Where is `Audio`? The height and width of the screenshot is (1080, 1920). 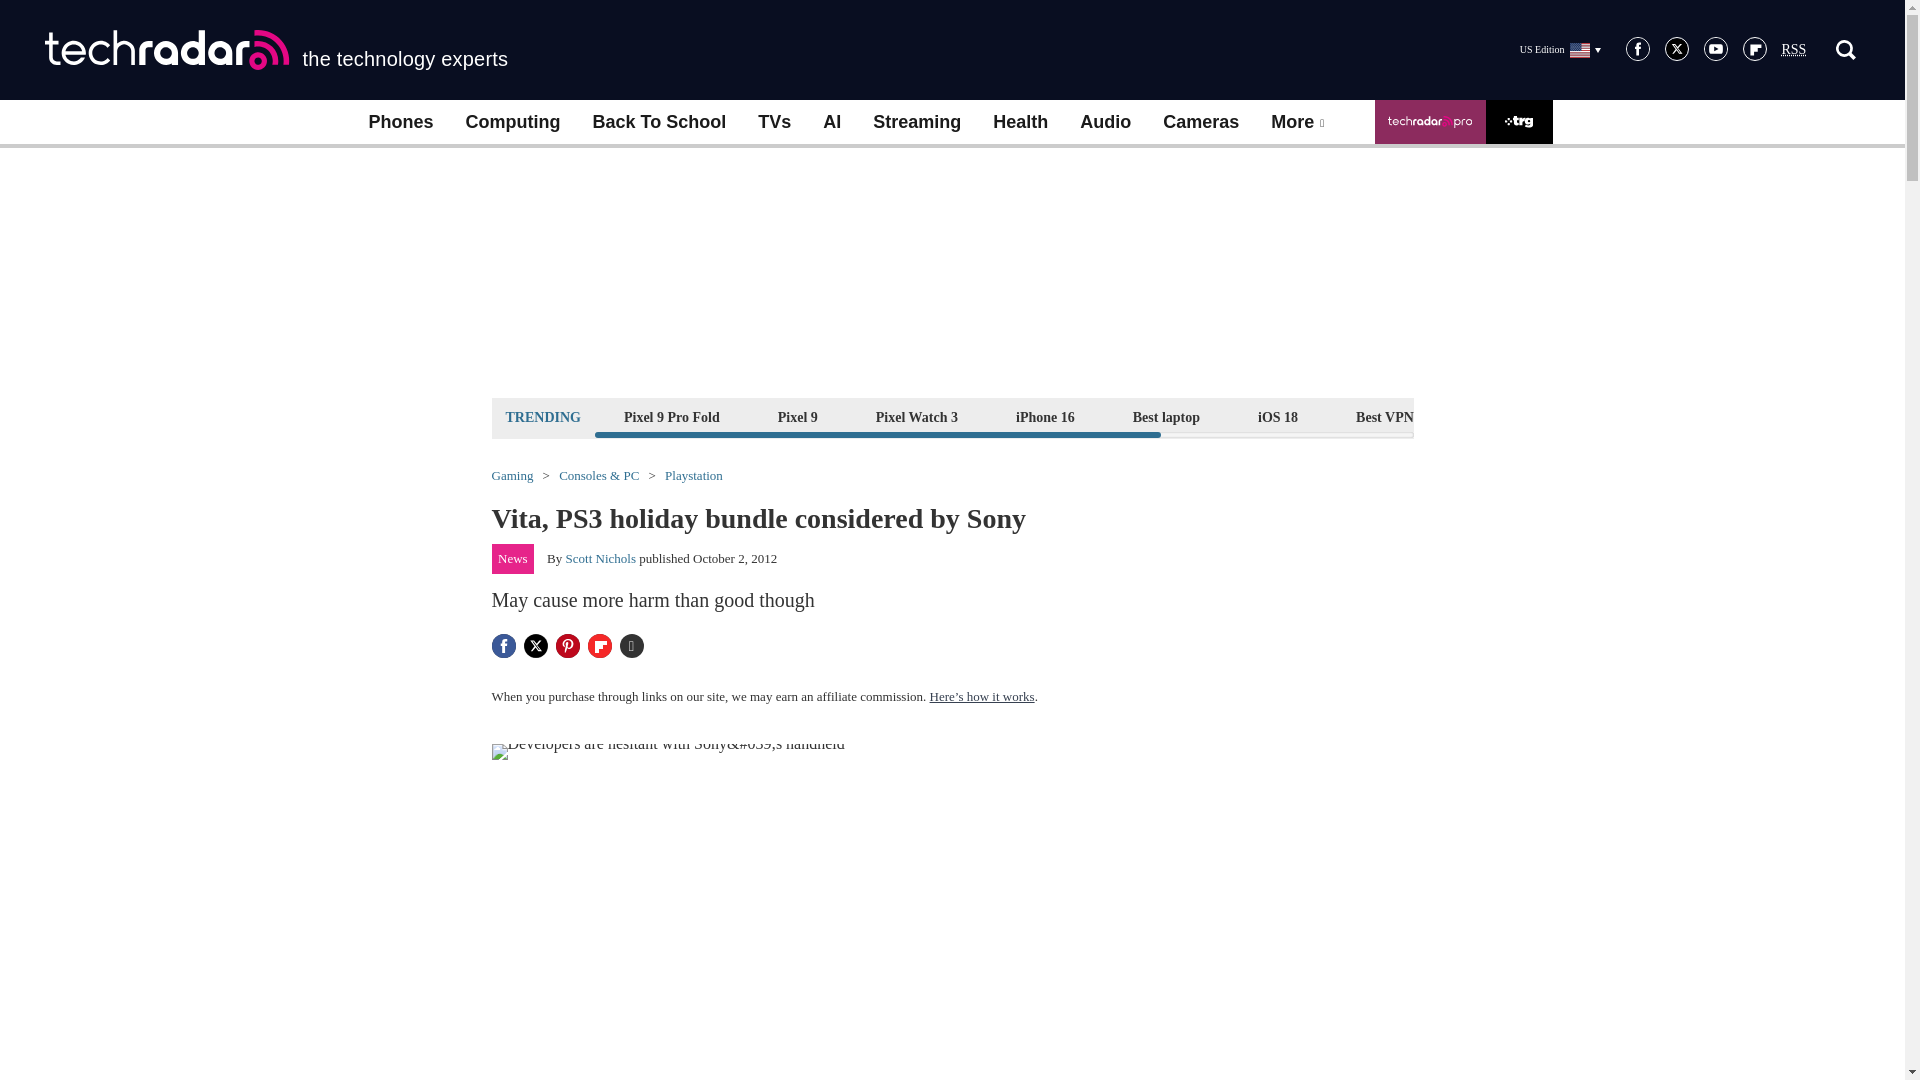
Audio is located at coordinates (1104, 122).